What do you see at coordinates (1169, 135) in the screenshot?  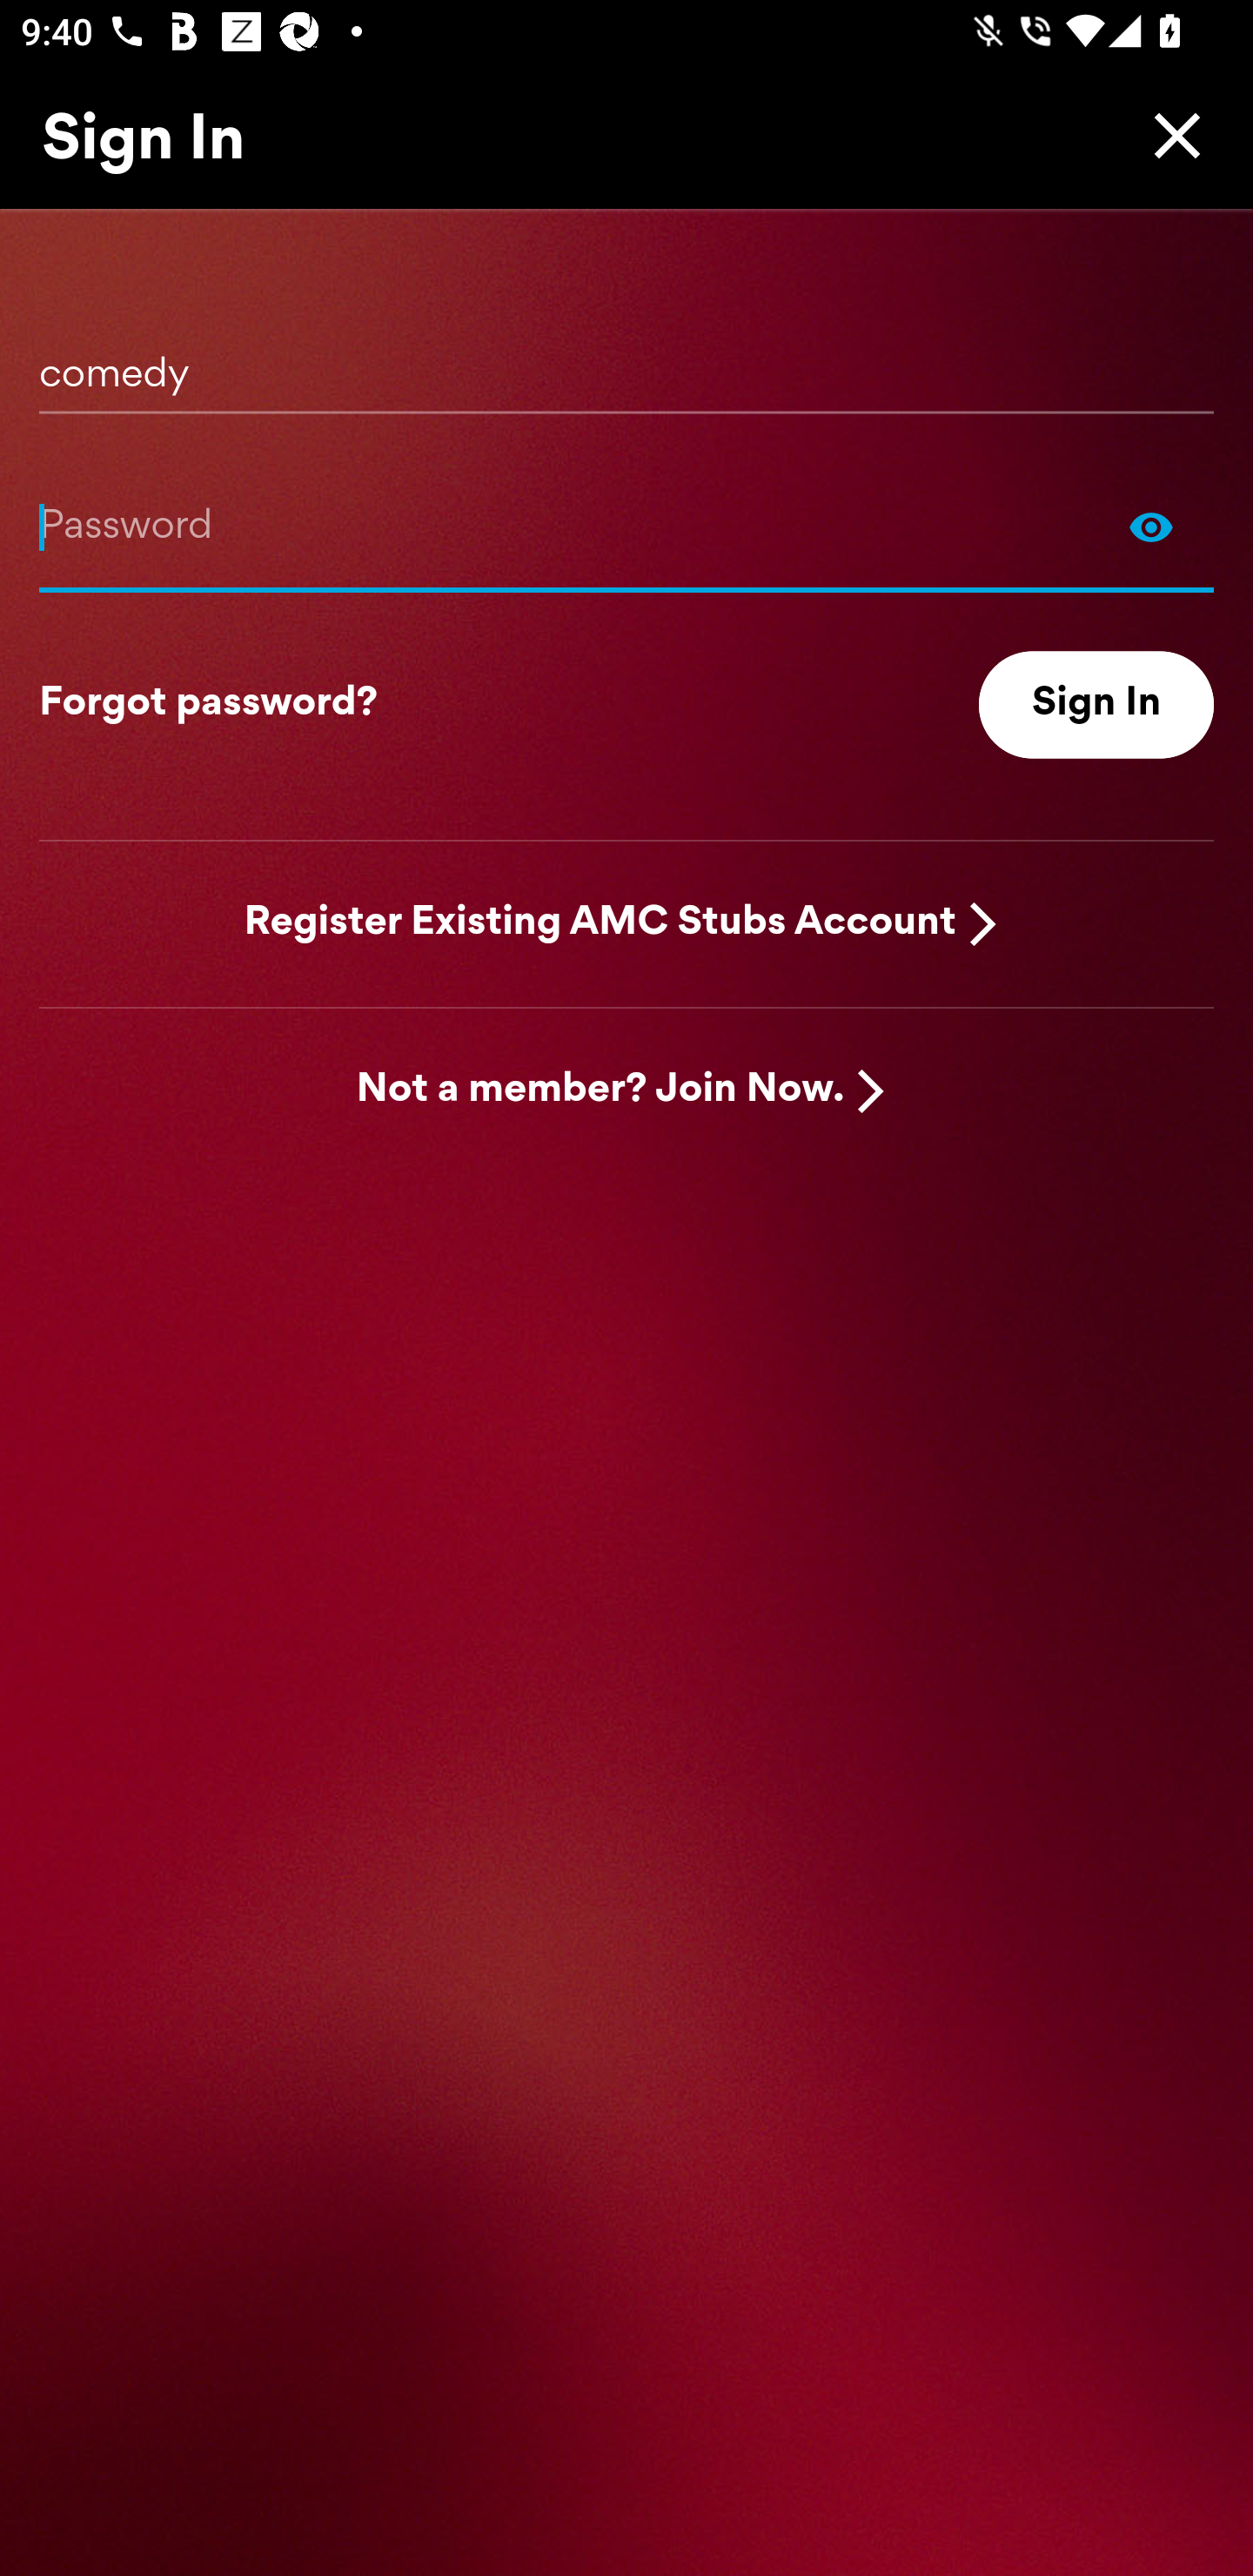 I see `Close` at bounding box center [1169, 135].